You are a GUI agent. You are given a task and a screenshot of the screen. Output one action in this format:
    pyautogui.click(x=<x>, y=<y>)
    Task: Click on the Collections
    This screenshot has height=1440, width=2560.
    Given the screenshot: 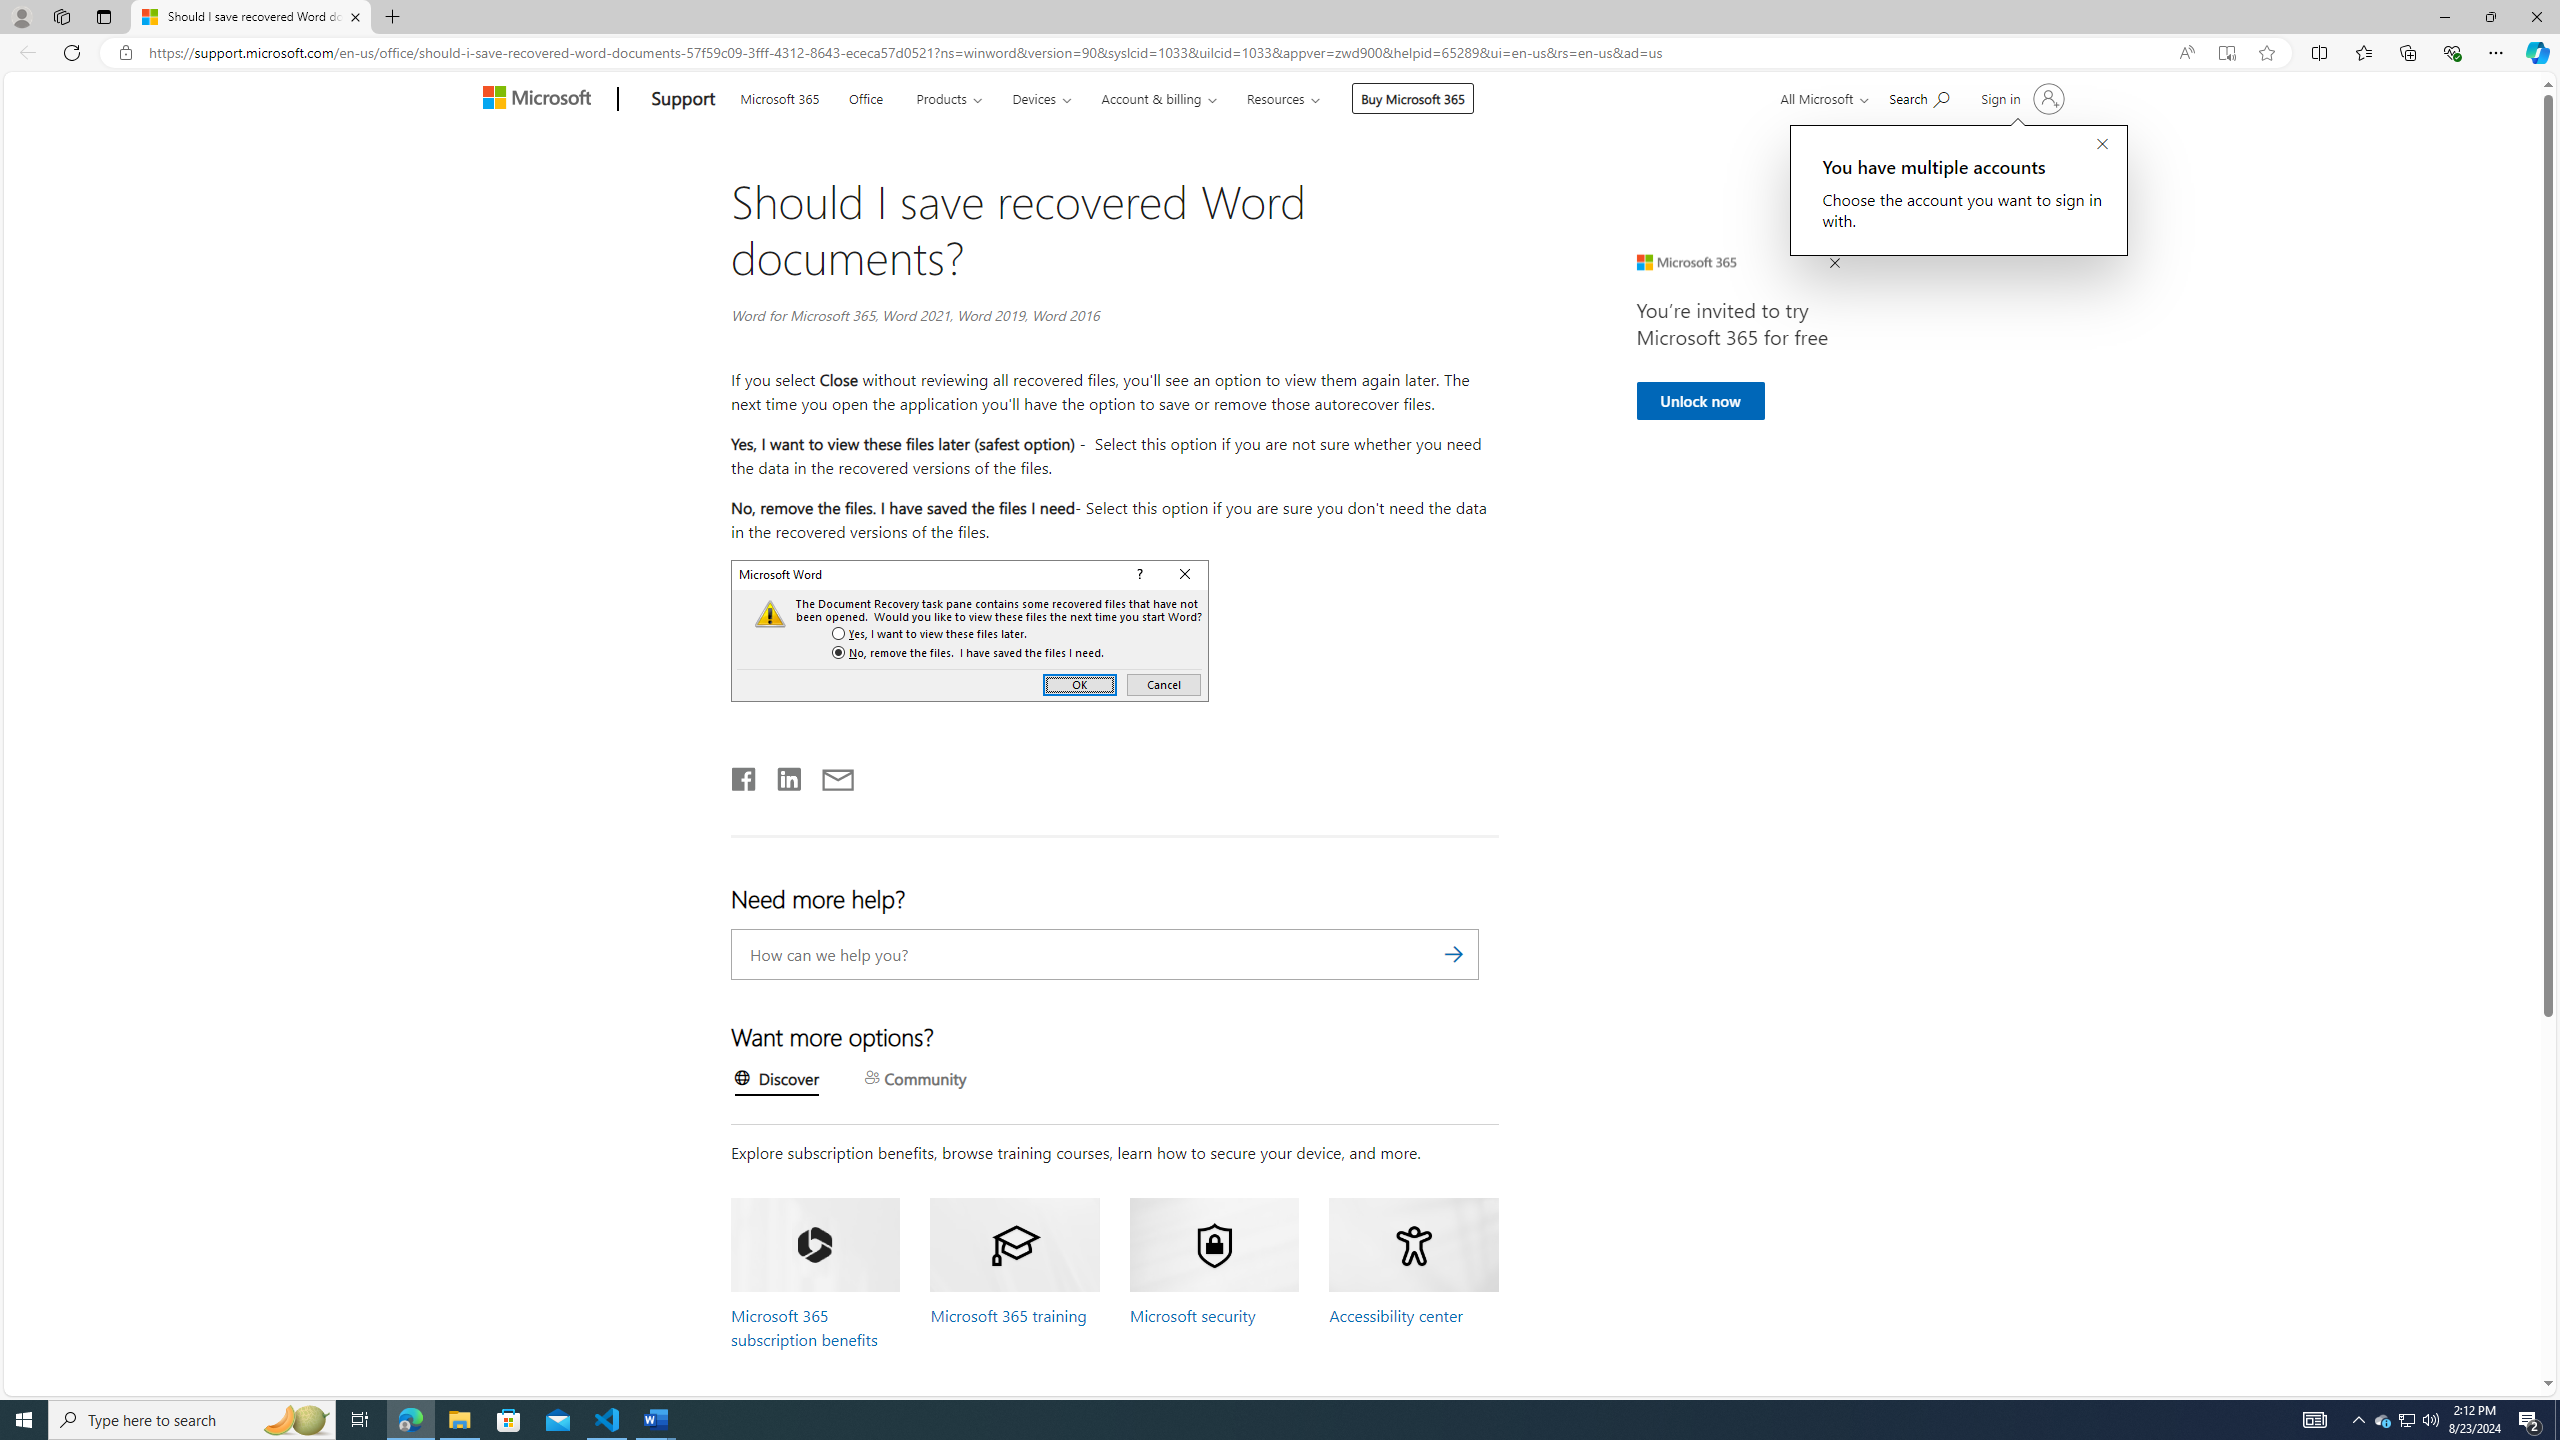 What is the action you would take?
    pyautogui.click(x=2407, y=52)
    